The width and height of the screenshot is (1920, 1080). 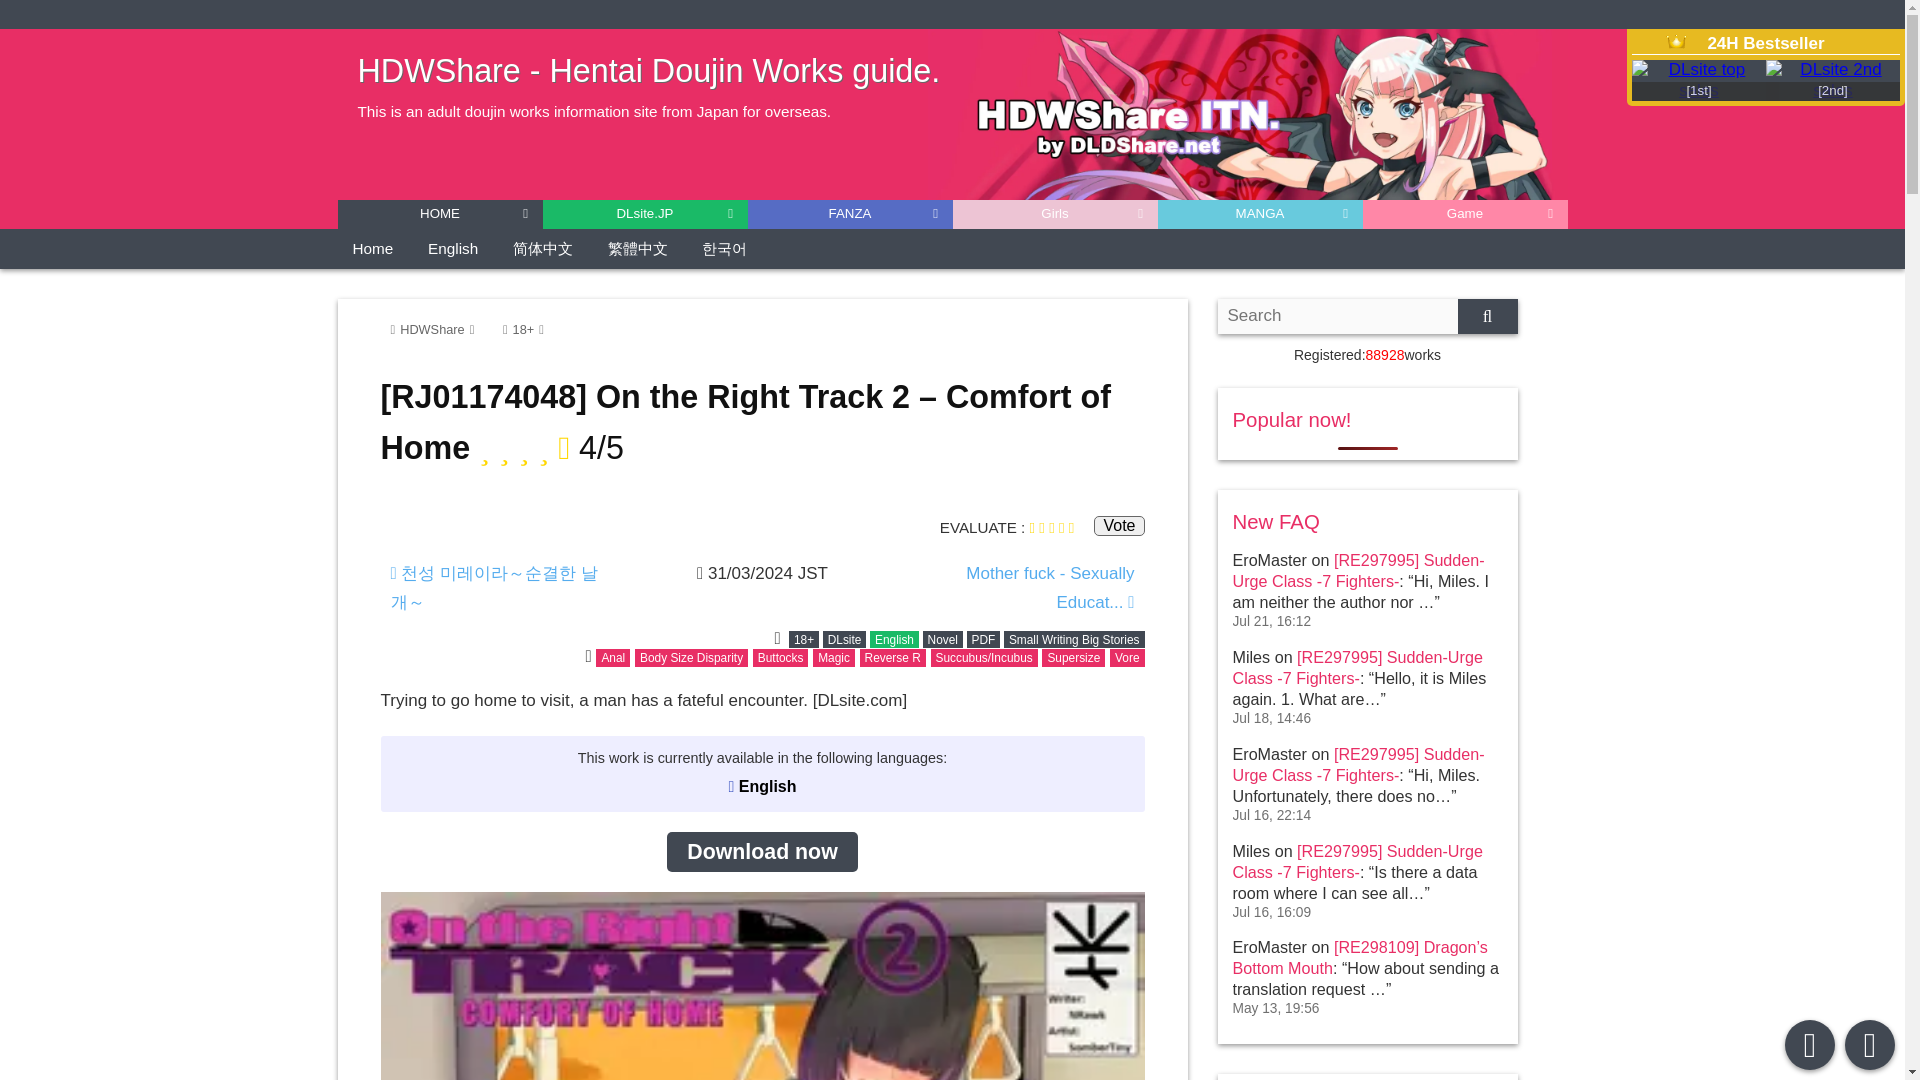 I want to click on Buttocks, so click(x=780, y=658).